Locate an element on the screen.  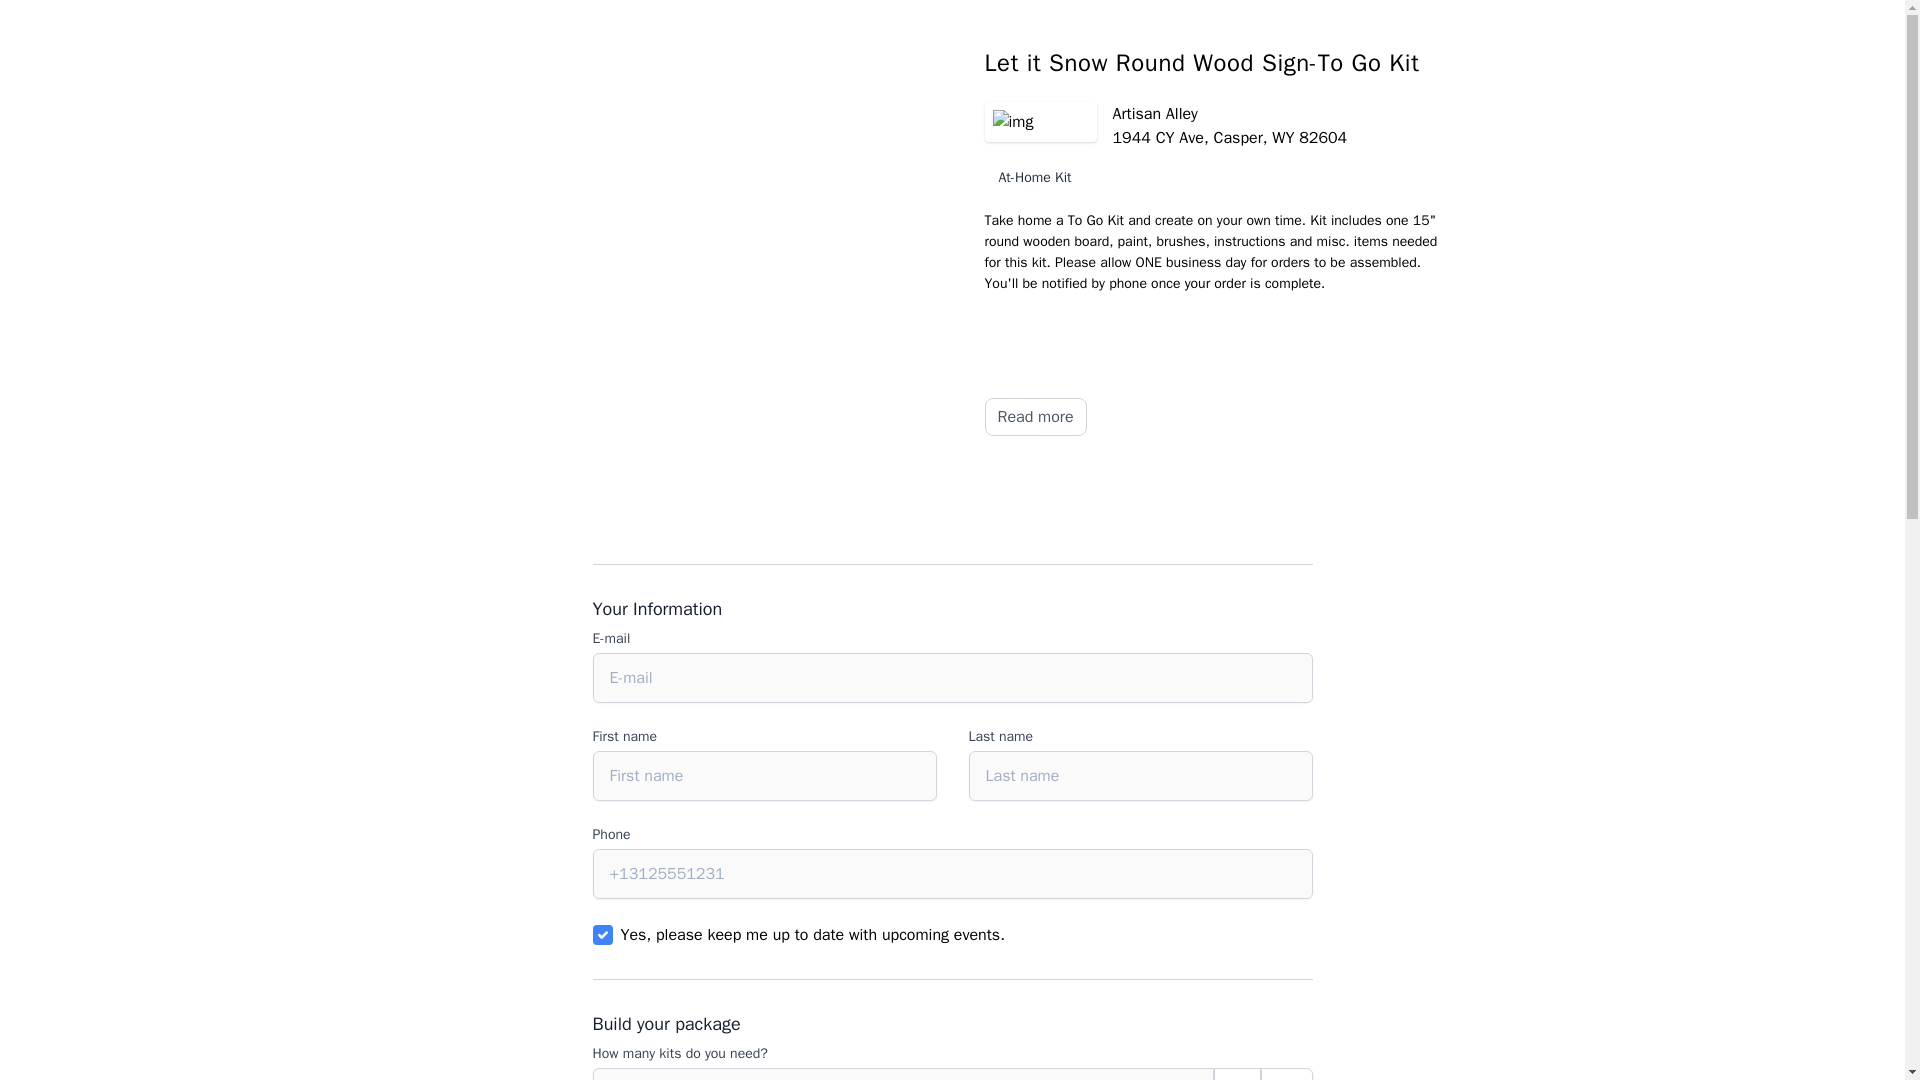
- is located at coordinates (1237, 1074).